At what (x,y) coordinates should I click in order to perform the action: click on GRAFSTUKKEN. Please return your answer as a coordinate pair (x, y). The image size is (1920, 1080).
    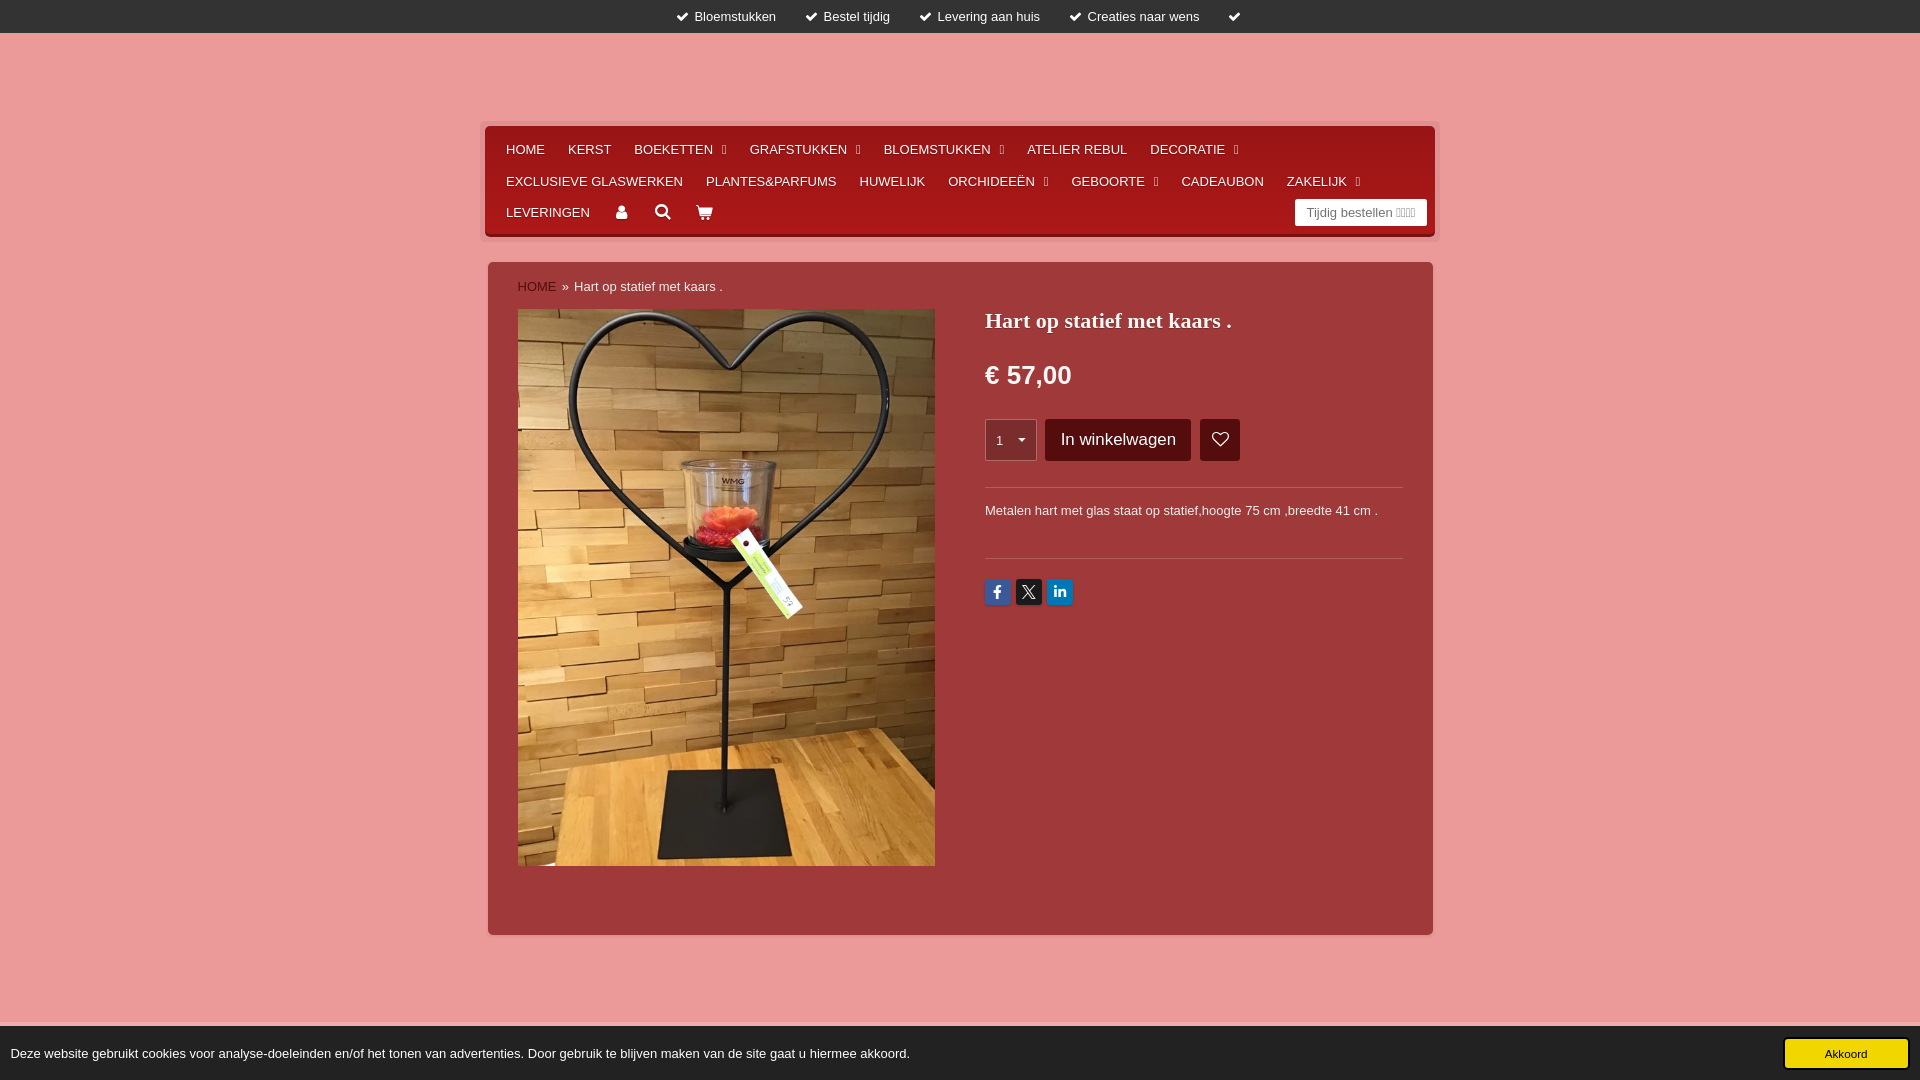
    Looking at the image, I should click on (806, 150).